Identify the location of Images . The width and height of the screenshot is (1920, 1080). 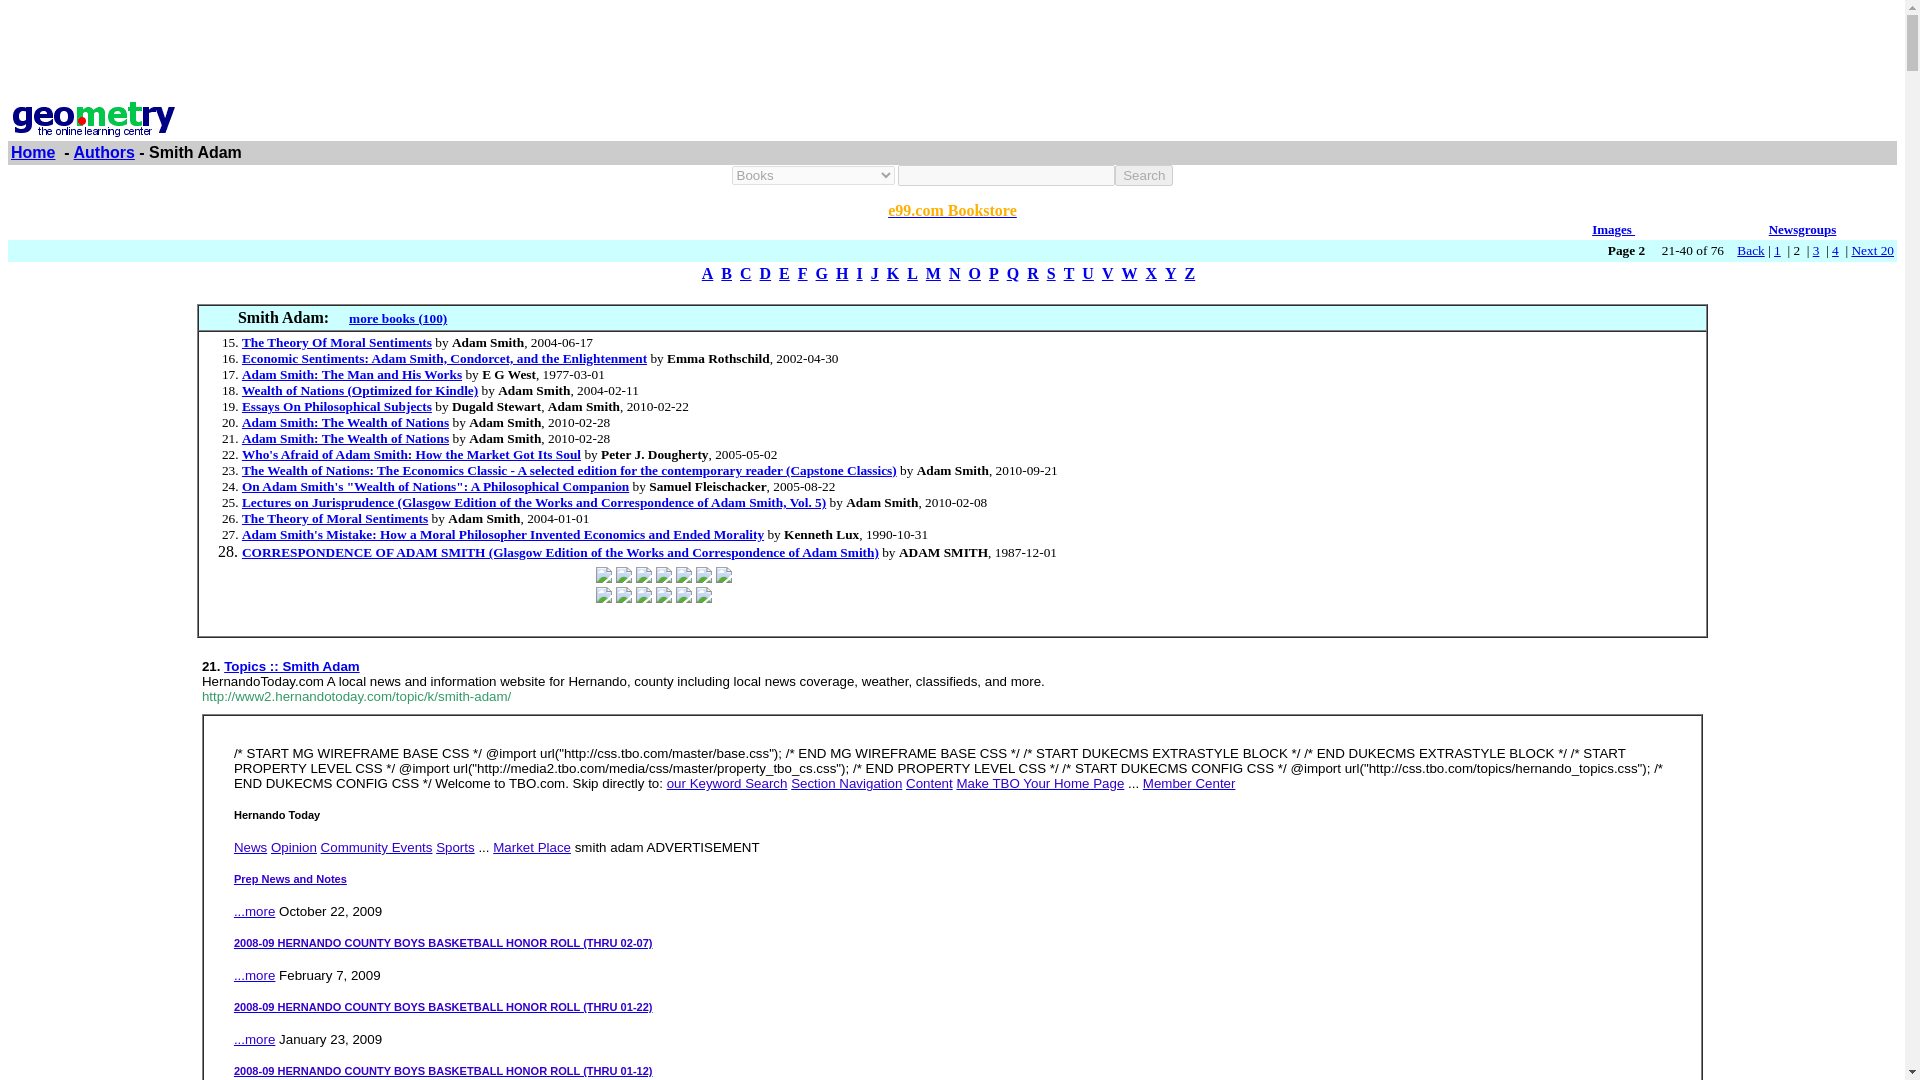
(1613, 229).